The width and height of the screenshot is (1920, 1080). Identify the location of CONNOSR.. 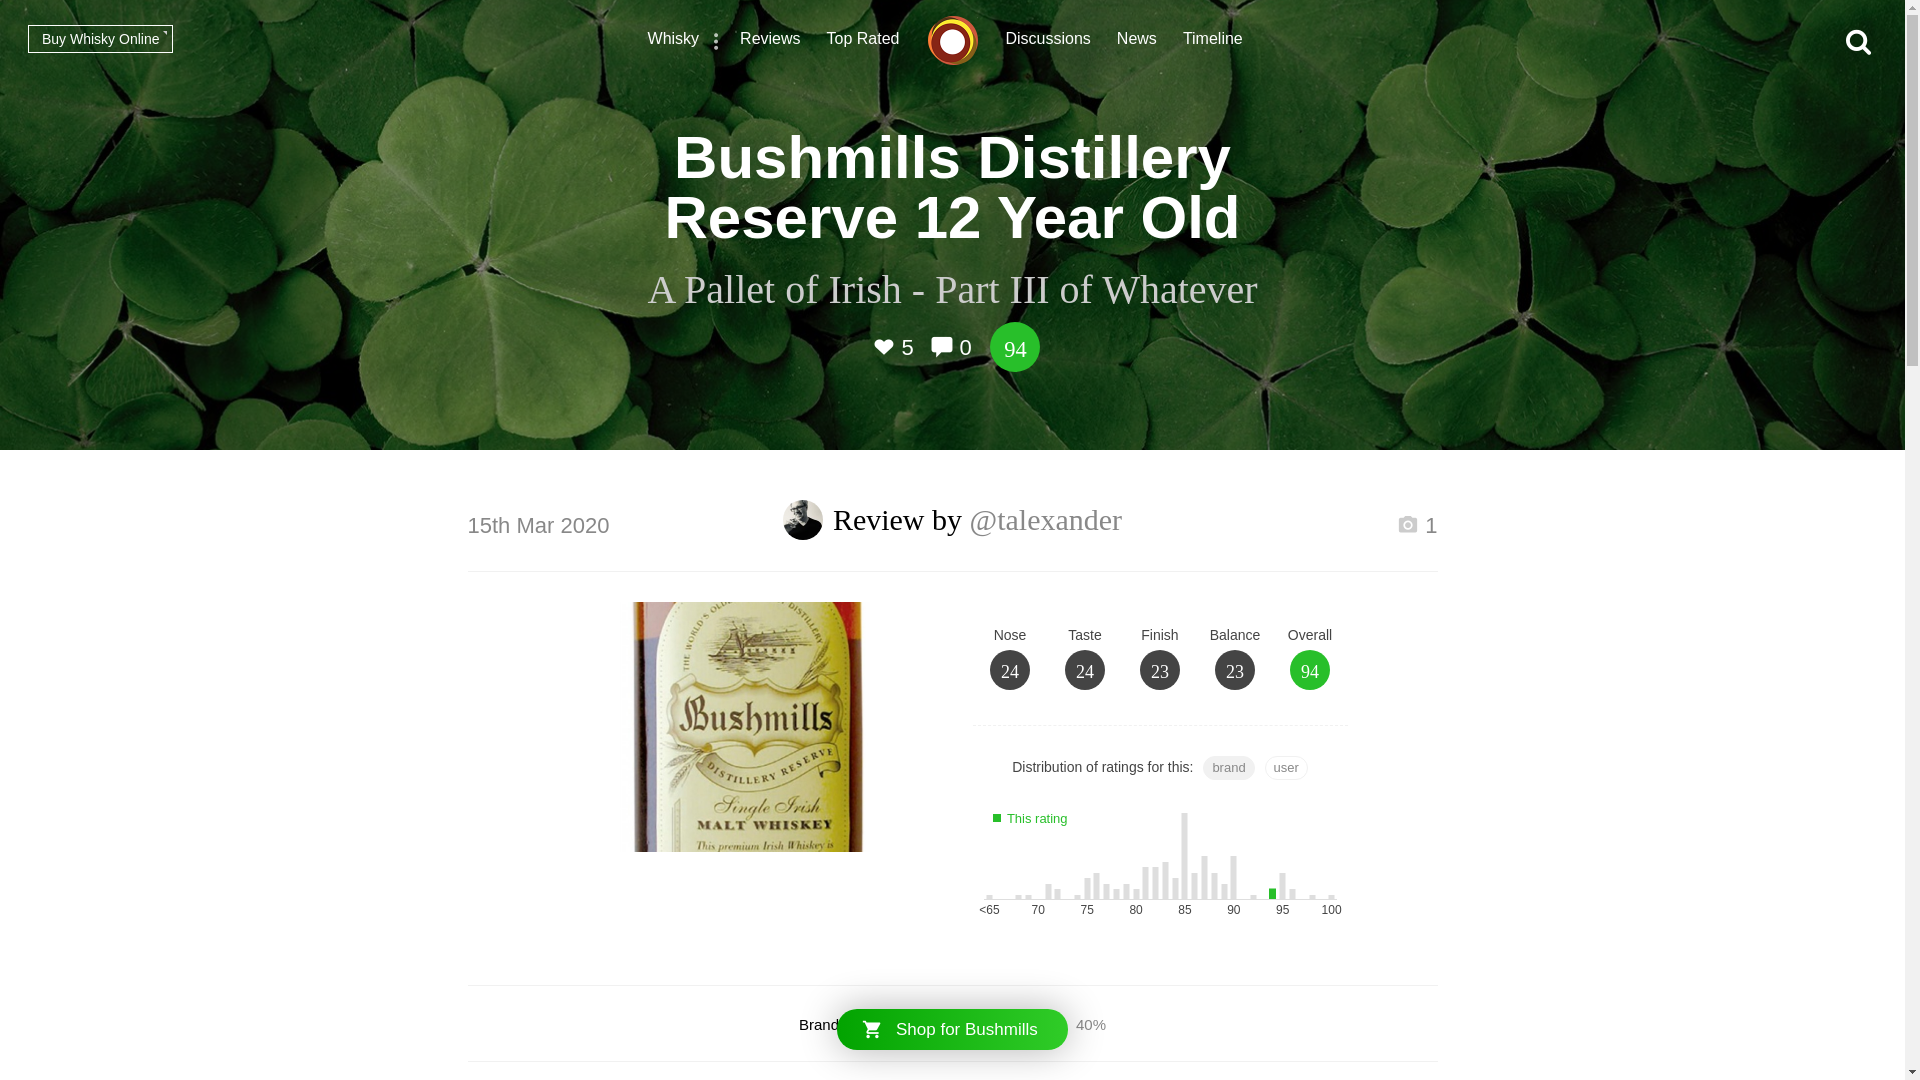
(952, 40).